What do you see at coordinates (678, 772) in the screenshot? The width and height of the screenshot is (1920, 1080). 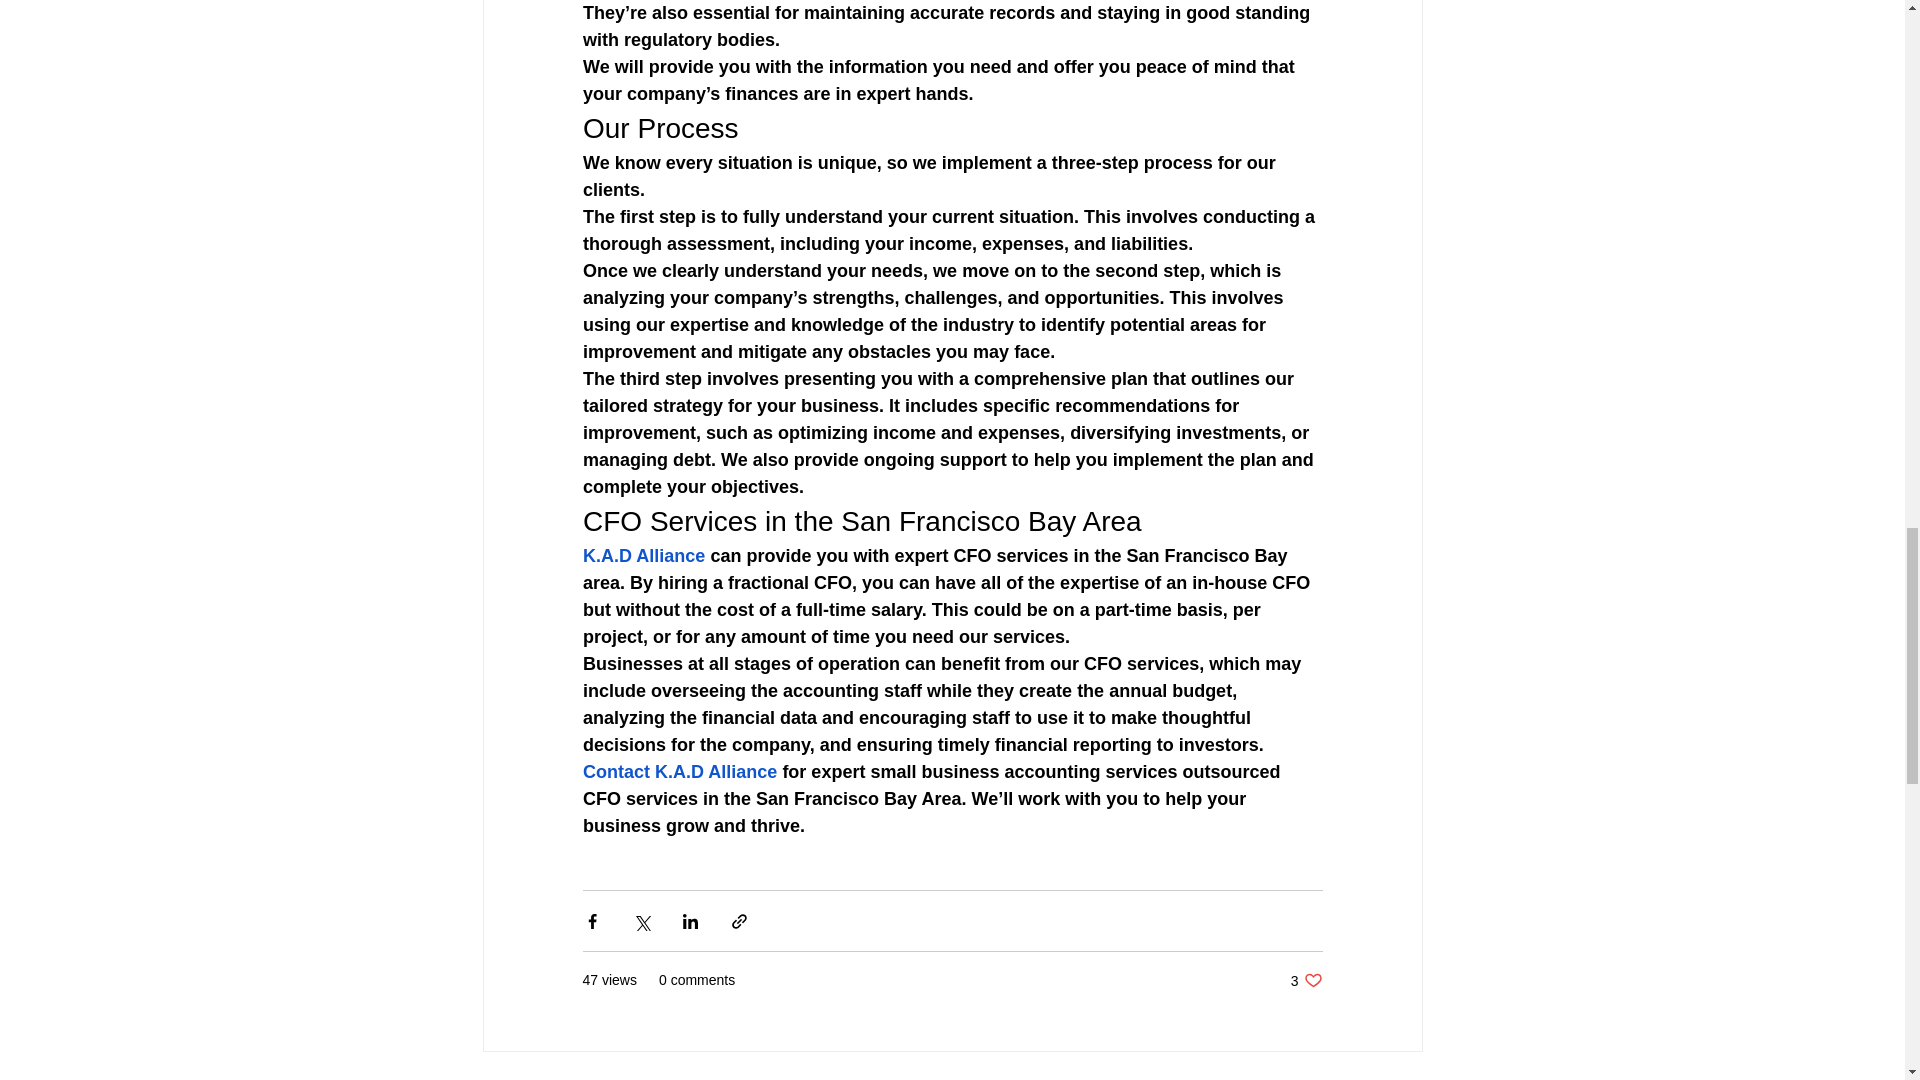 I see `Contact K.A.D Alliance` at bounding box center [678, 772].